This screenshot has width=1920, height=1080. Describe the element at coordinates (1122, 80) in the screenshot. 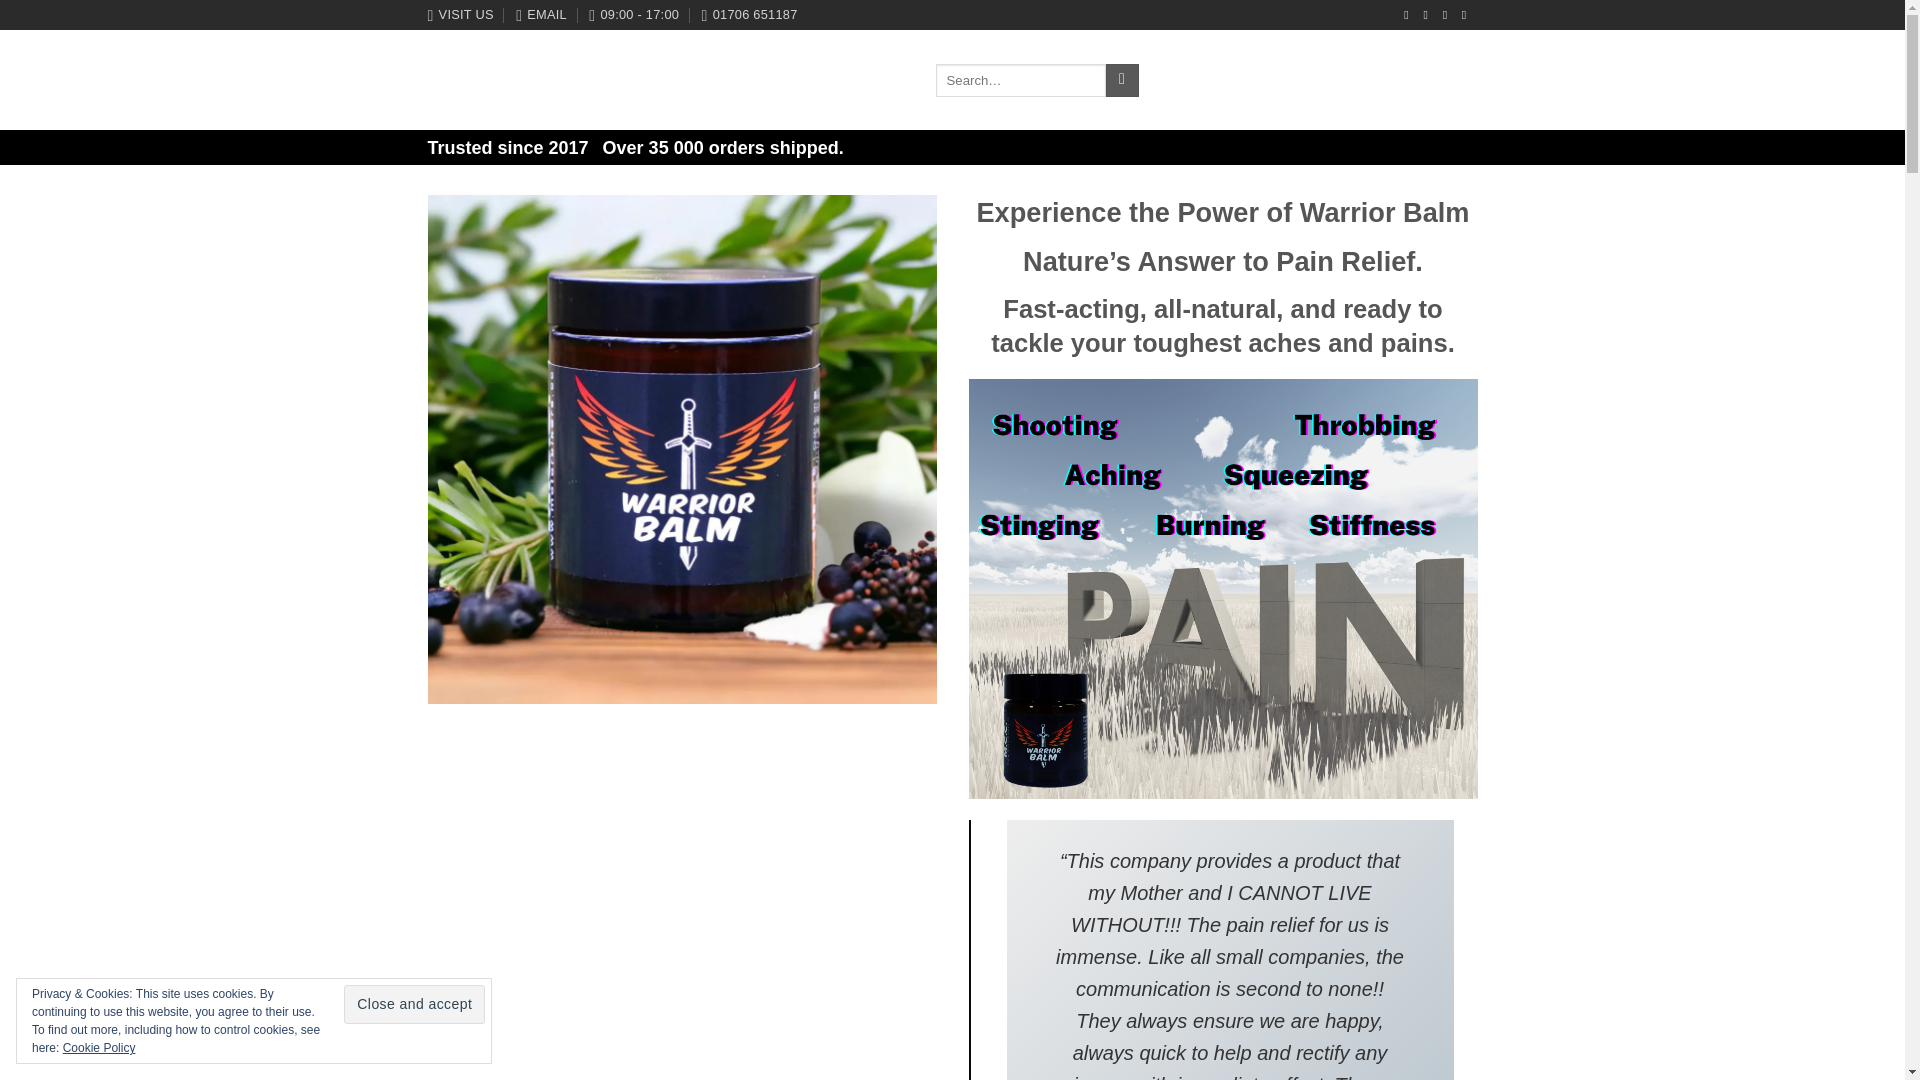

I see `Search` at that location.